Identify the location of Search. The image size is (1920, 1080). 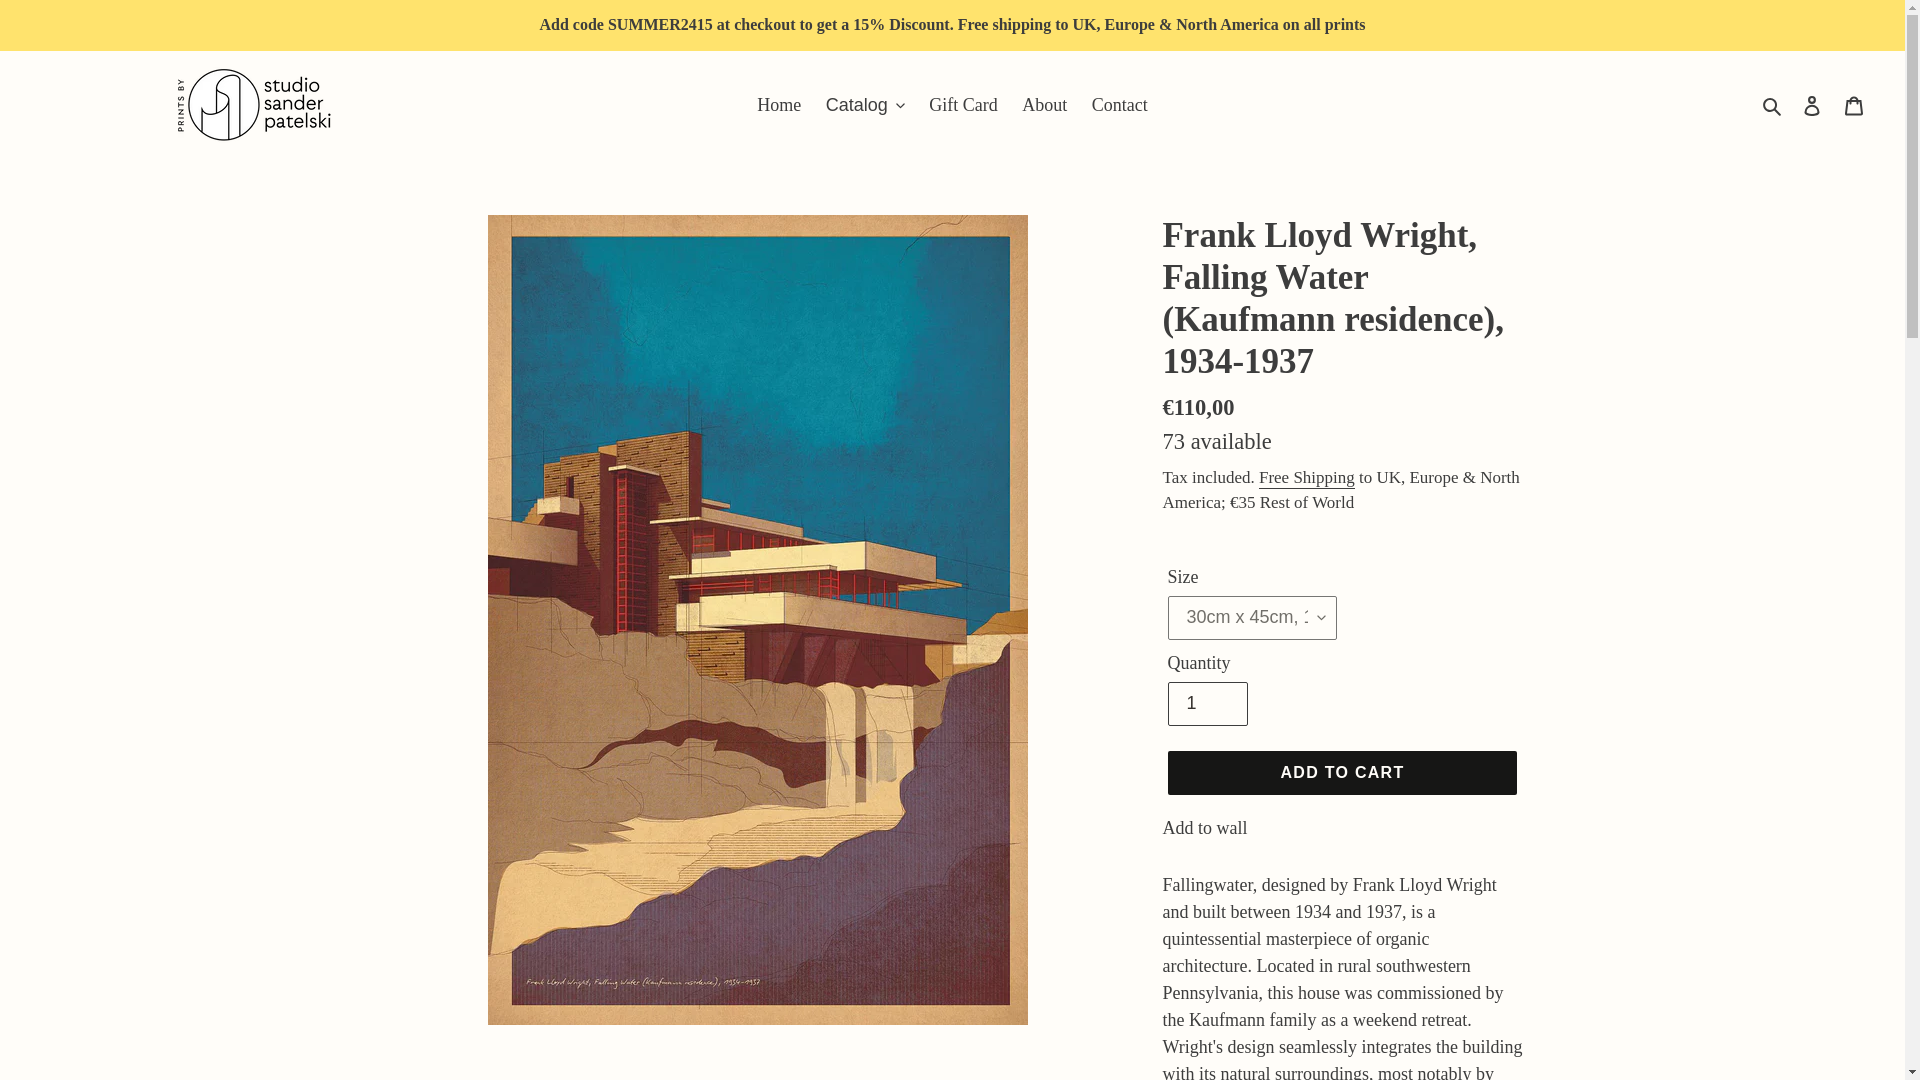
(1774, 104).